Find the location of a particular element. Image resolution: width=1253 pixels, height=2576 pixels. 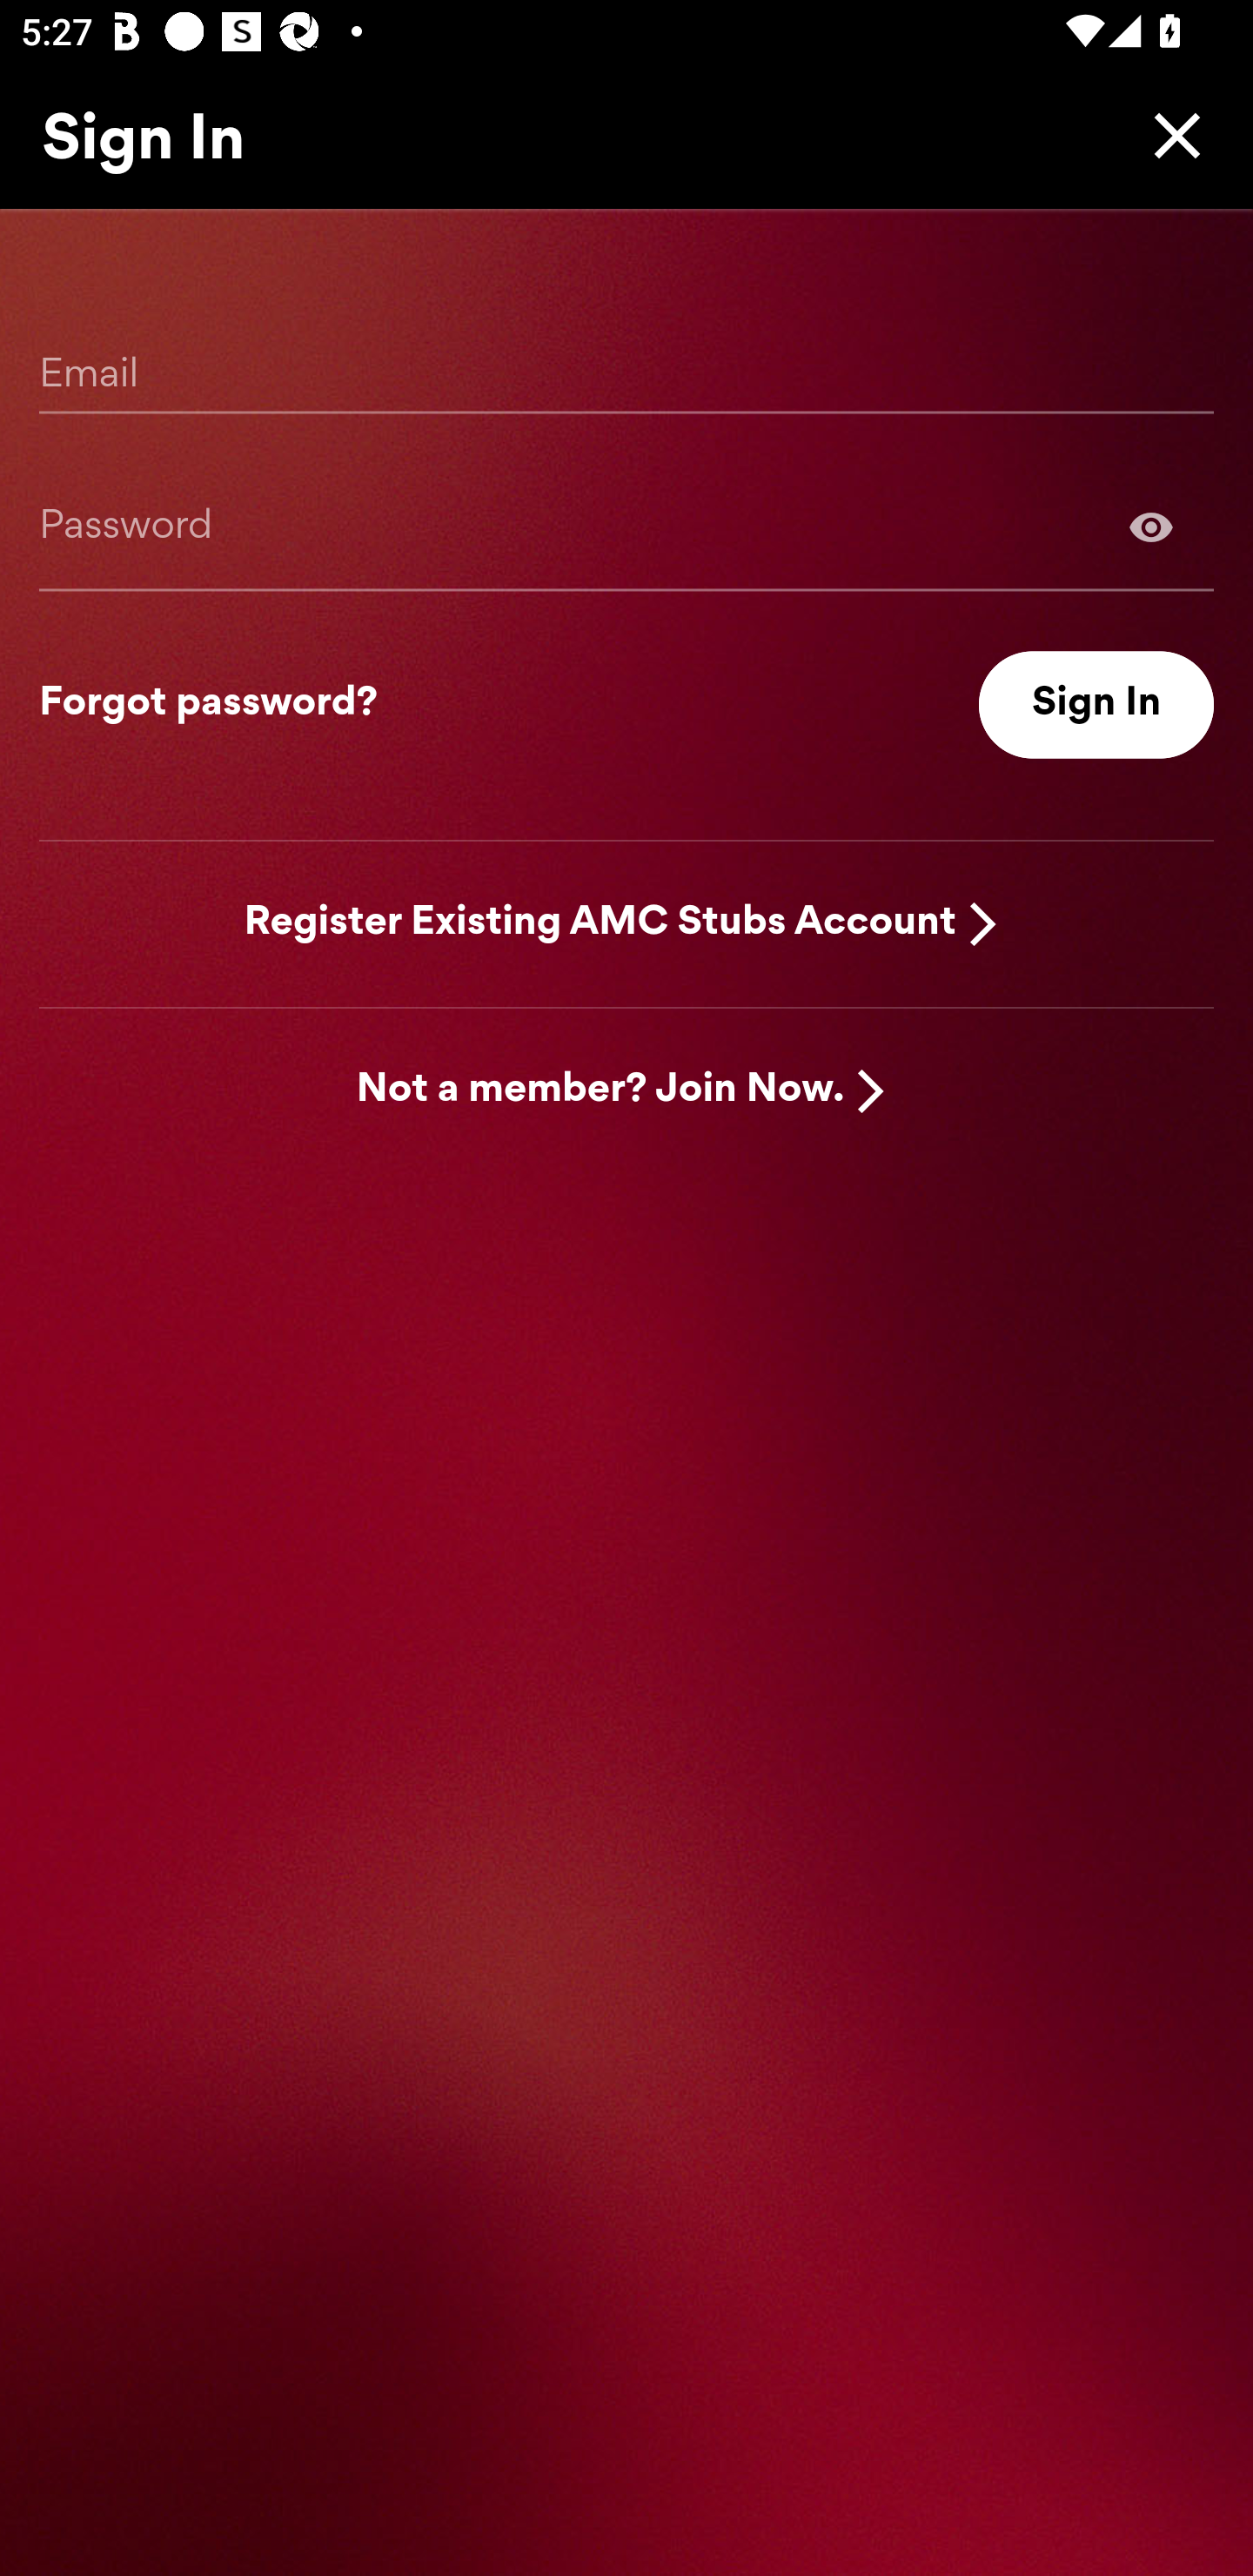

Forgot password? is located at coordinates (208, 705).